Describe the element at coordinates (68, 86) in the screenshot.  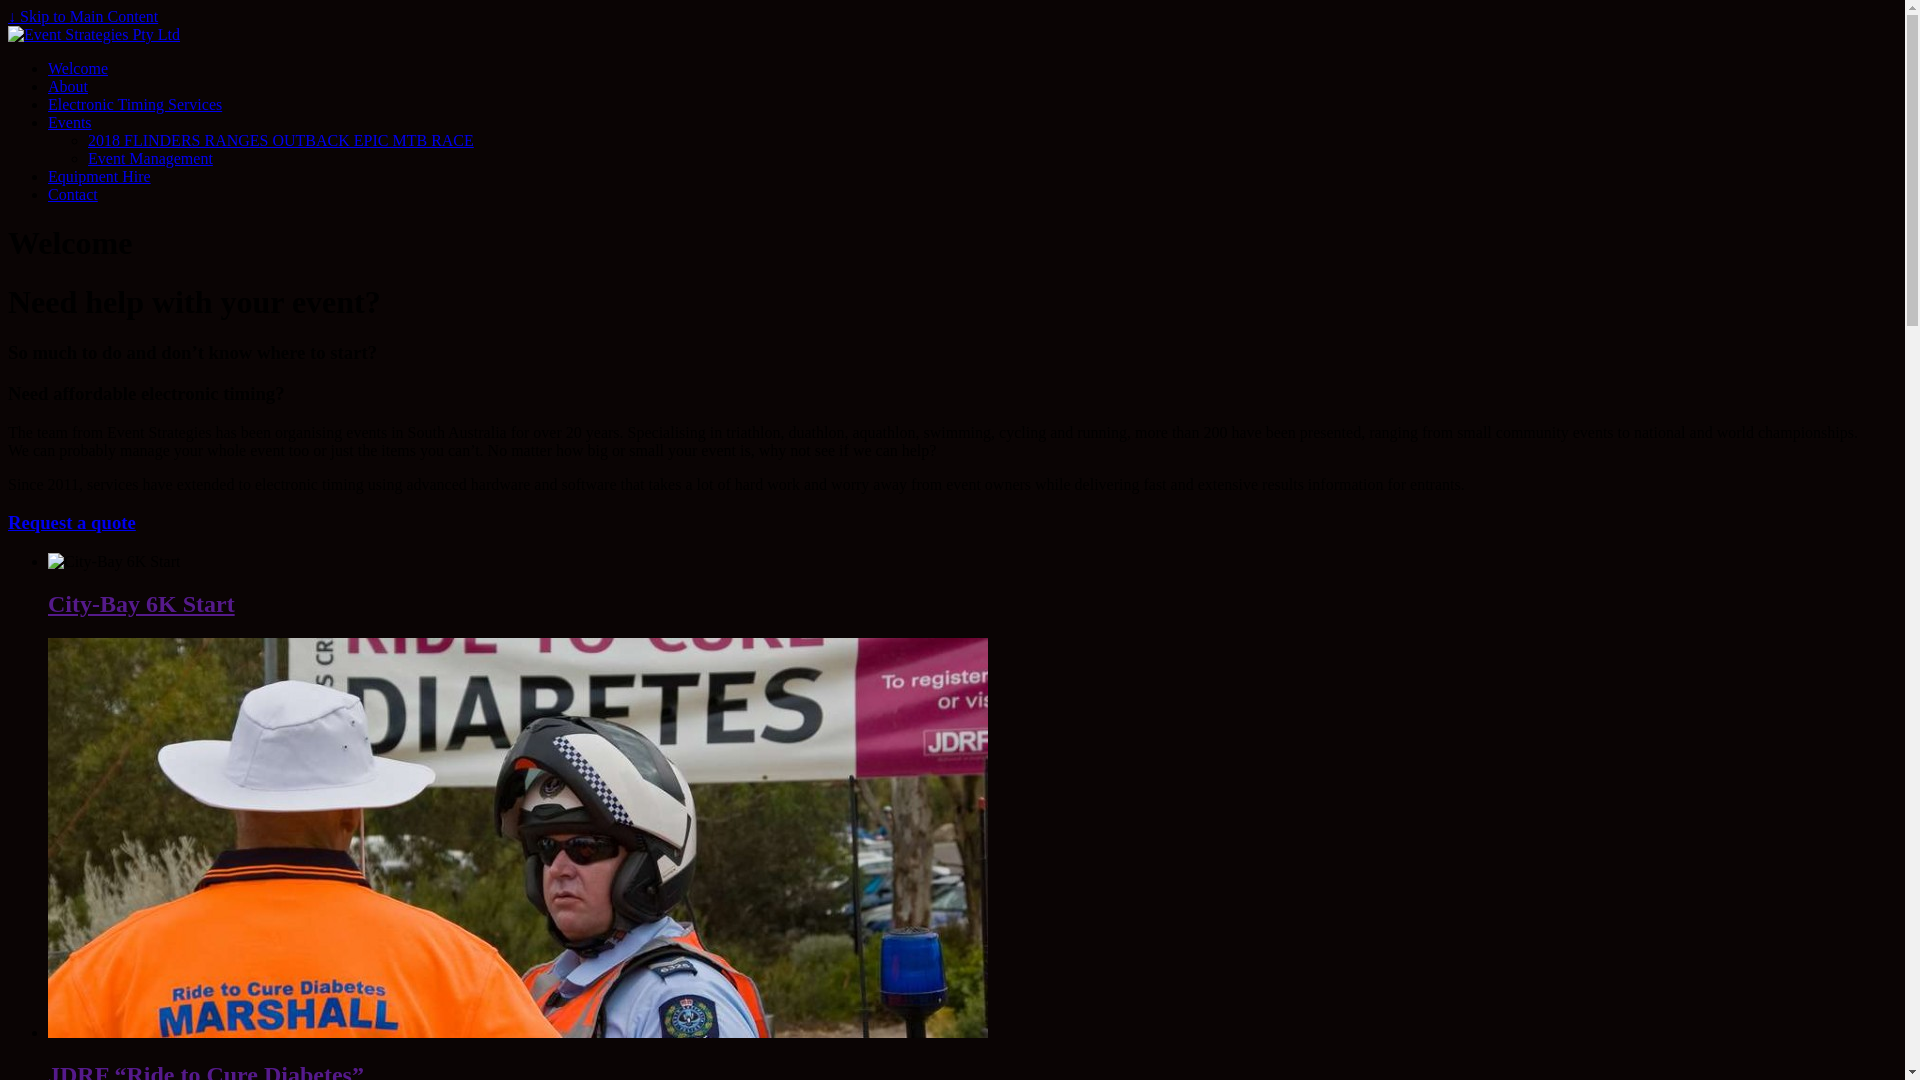
I see `About` at that location.